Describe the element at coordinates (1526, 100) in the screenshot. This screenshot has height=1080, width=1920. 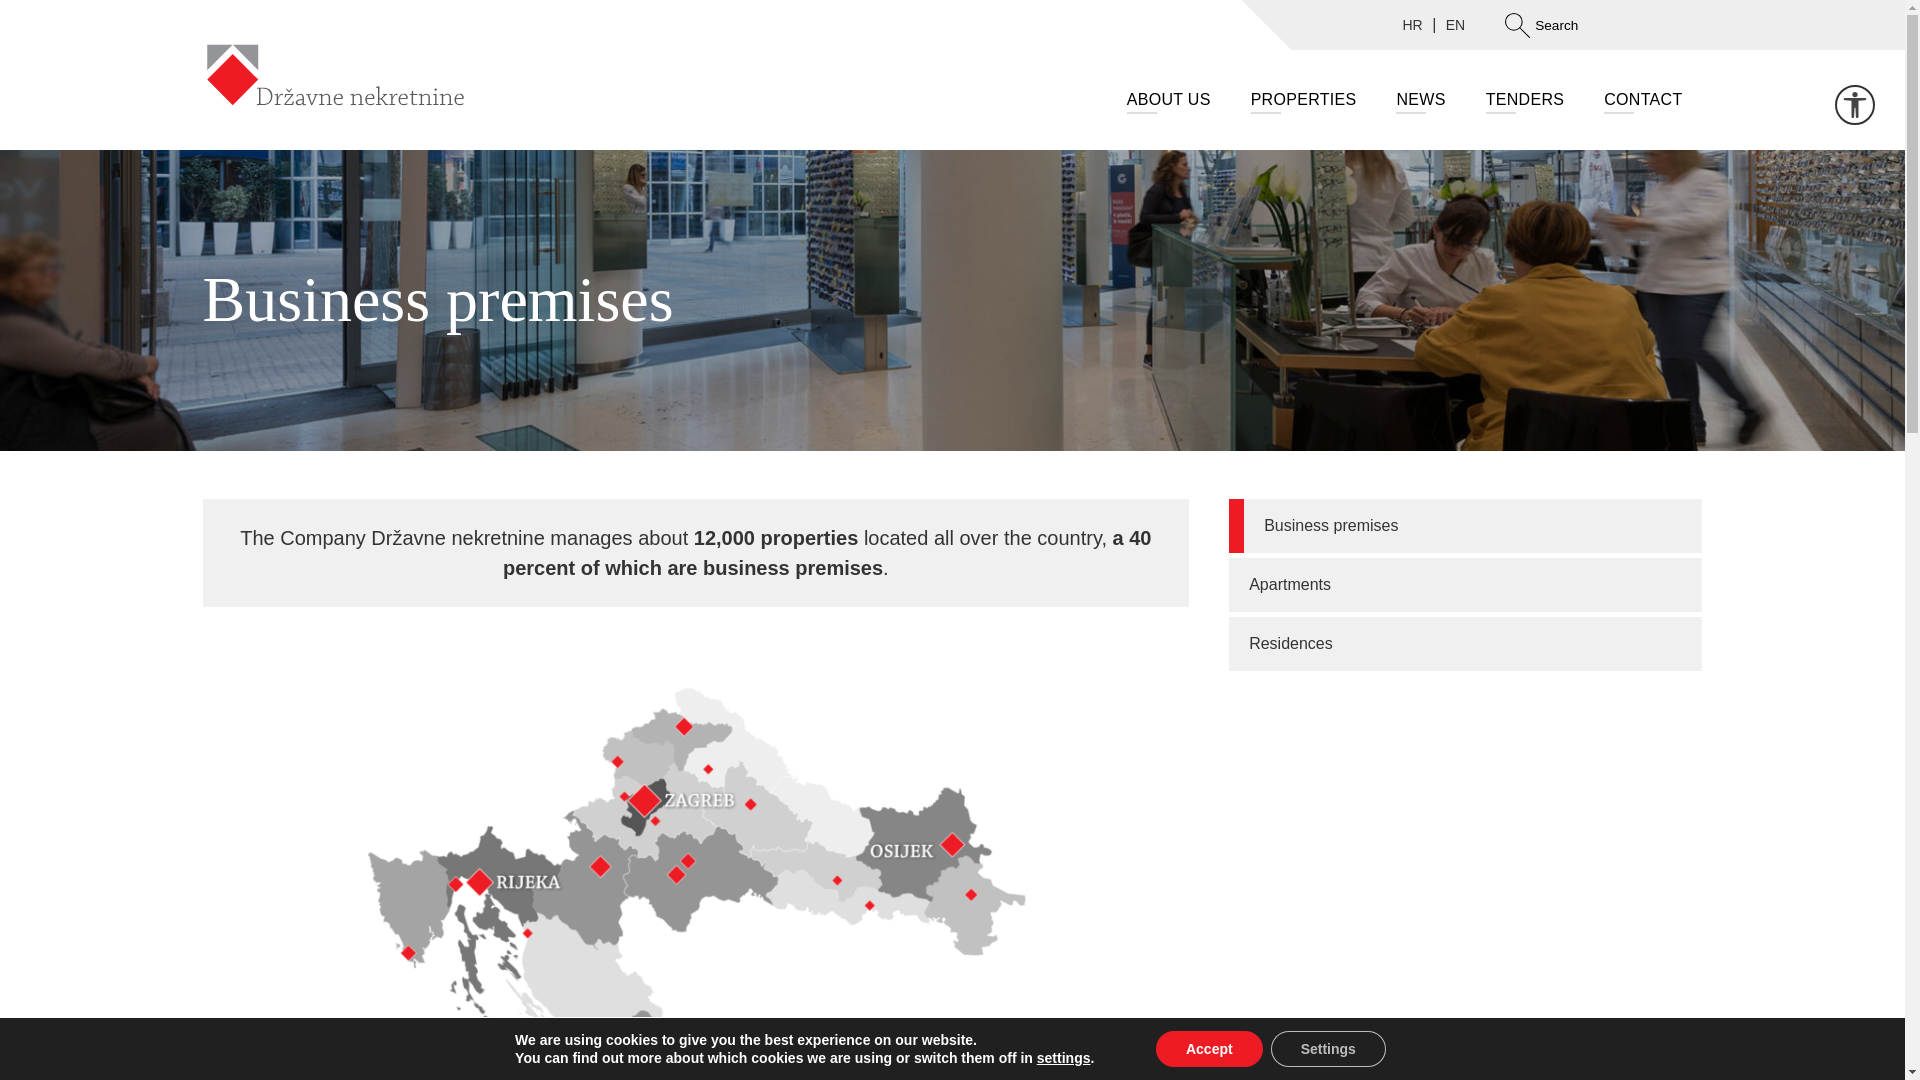
I see `TENDERS` at that location.